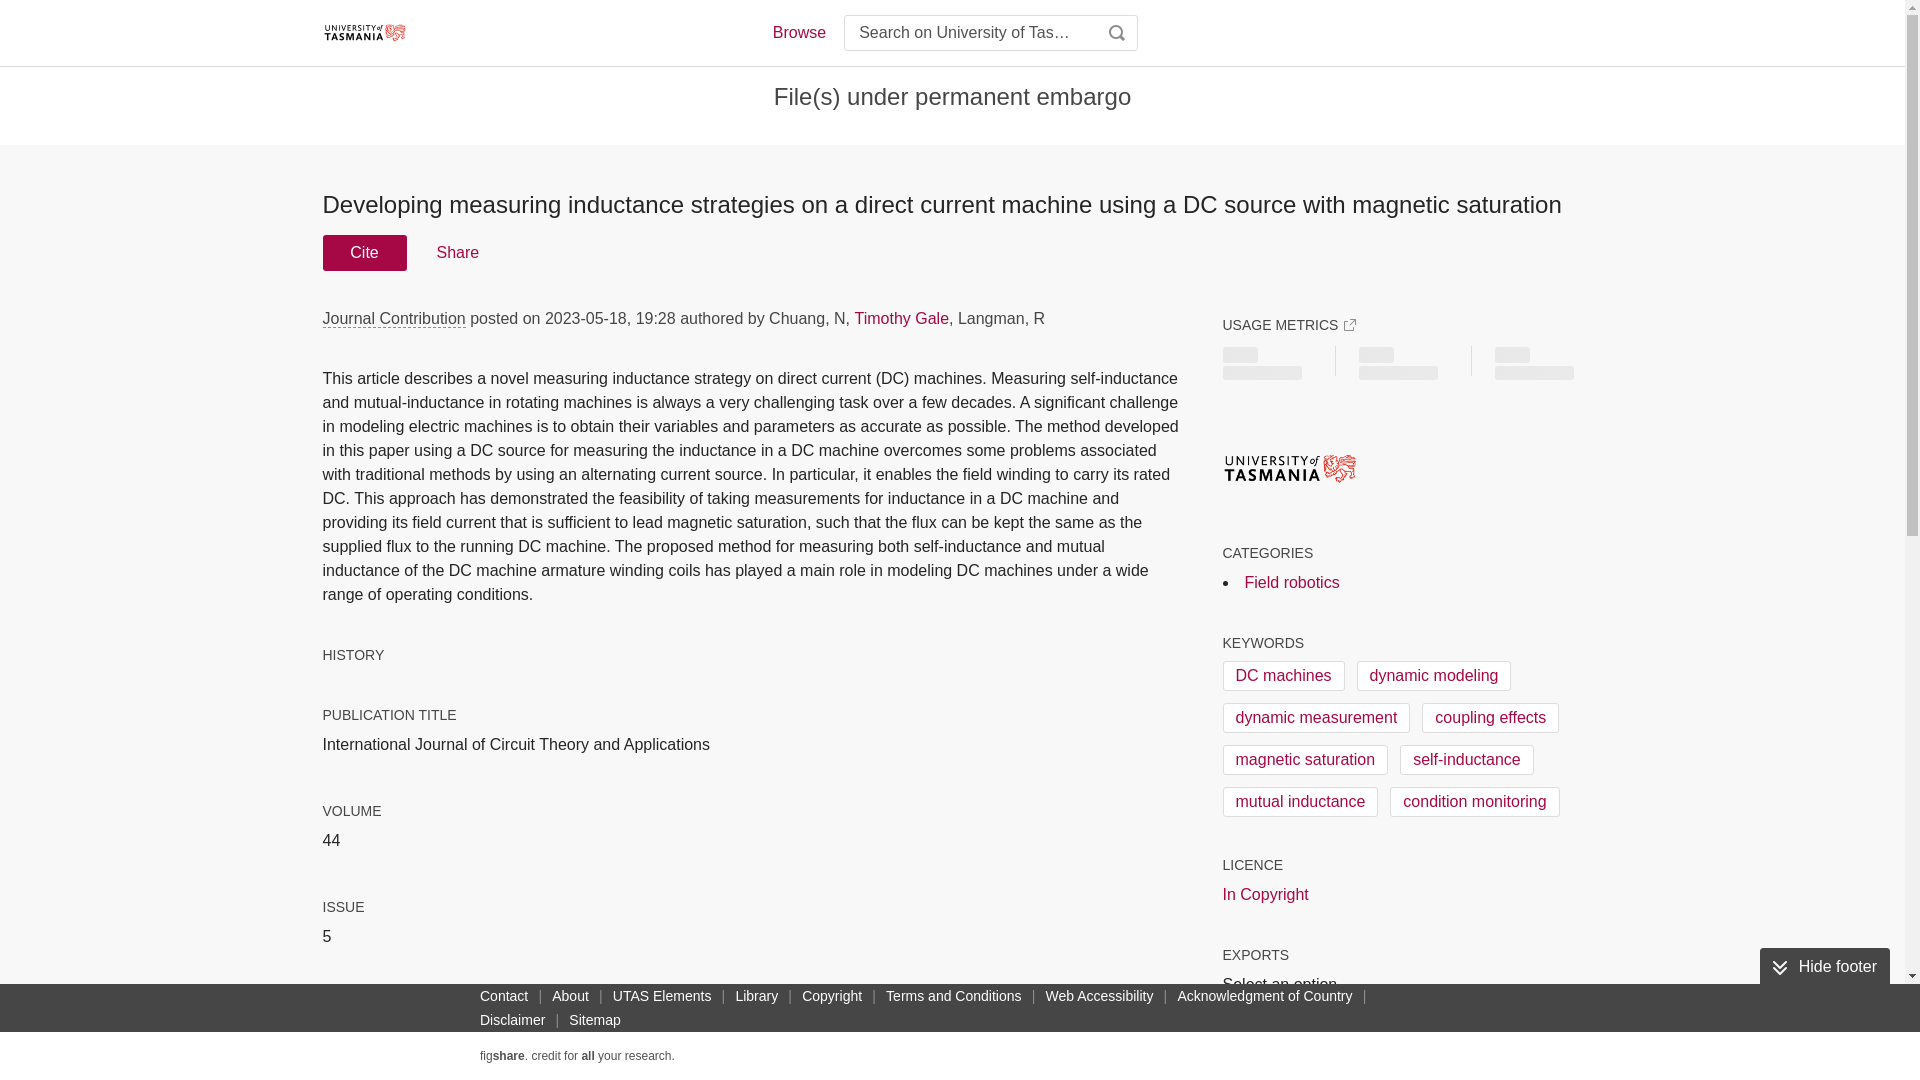 This screenshot has width=1920, height=1080. What do you see at coordinates (662, 995) in the screenshot?
I see `UTAS Elements` at bounding box center [662, 995].